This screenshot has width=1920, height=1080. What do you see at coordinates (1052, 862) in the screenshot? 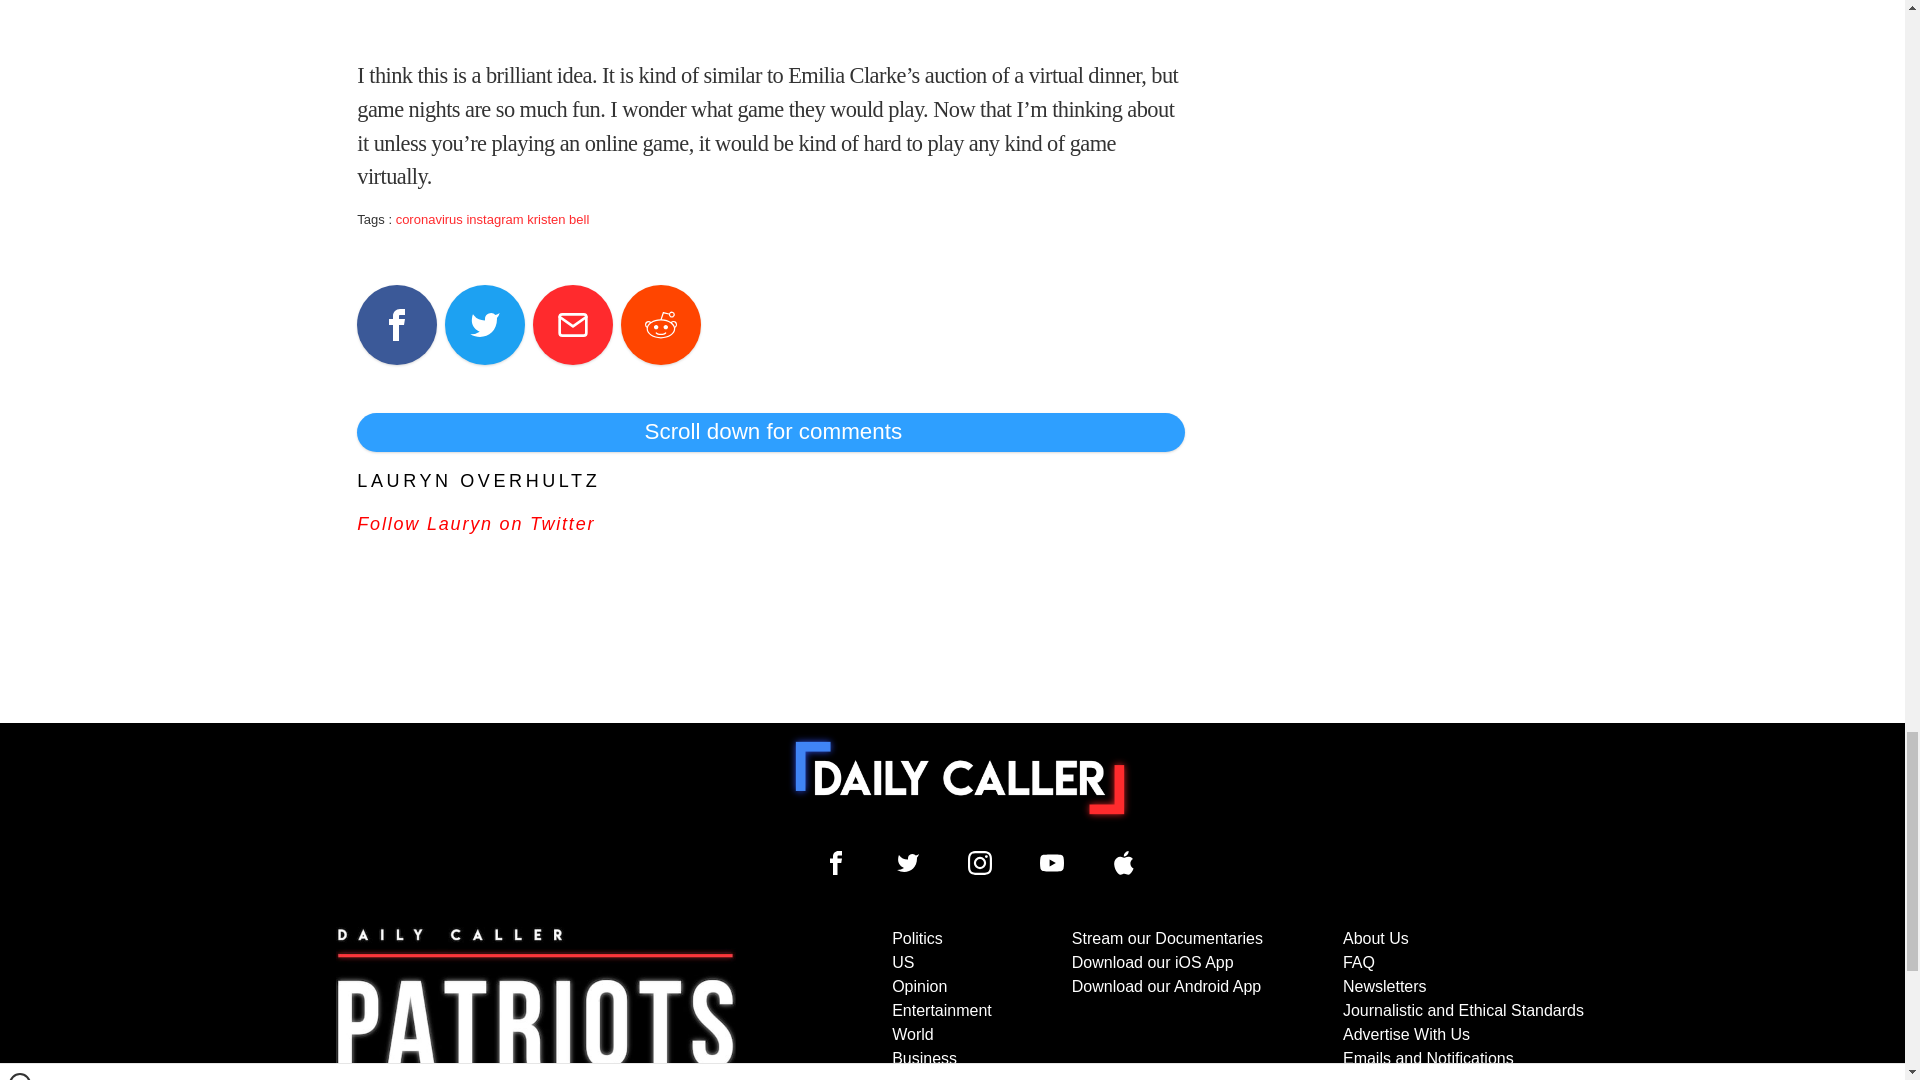
I see `Daily Caller YouTube` at bounding box center [1052, 862].